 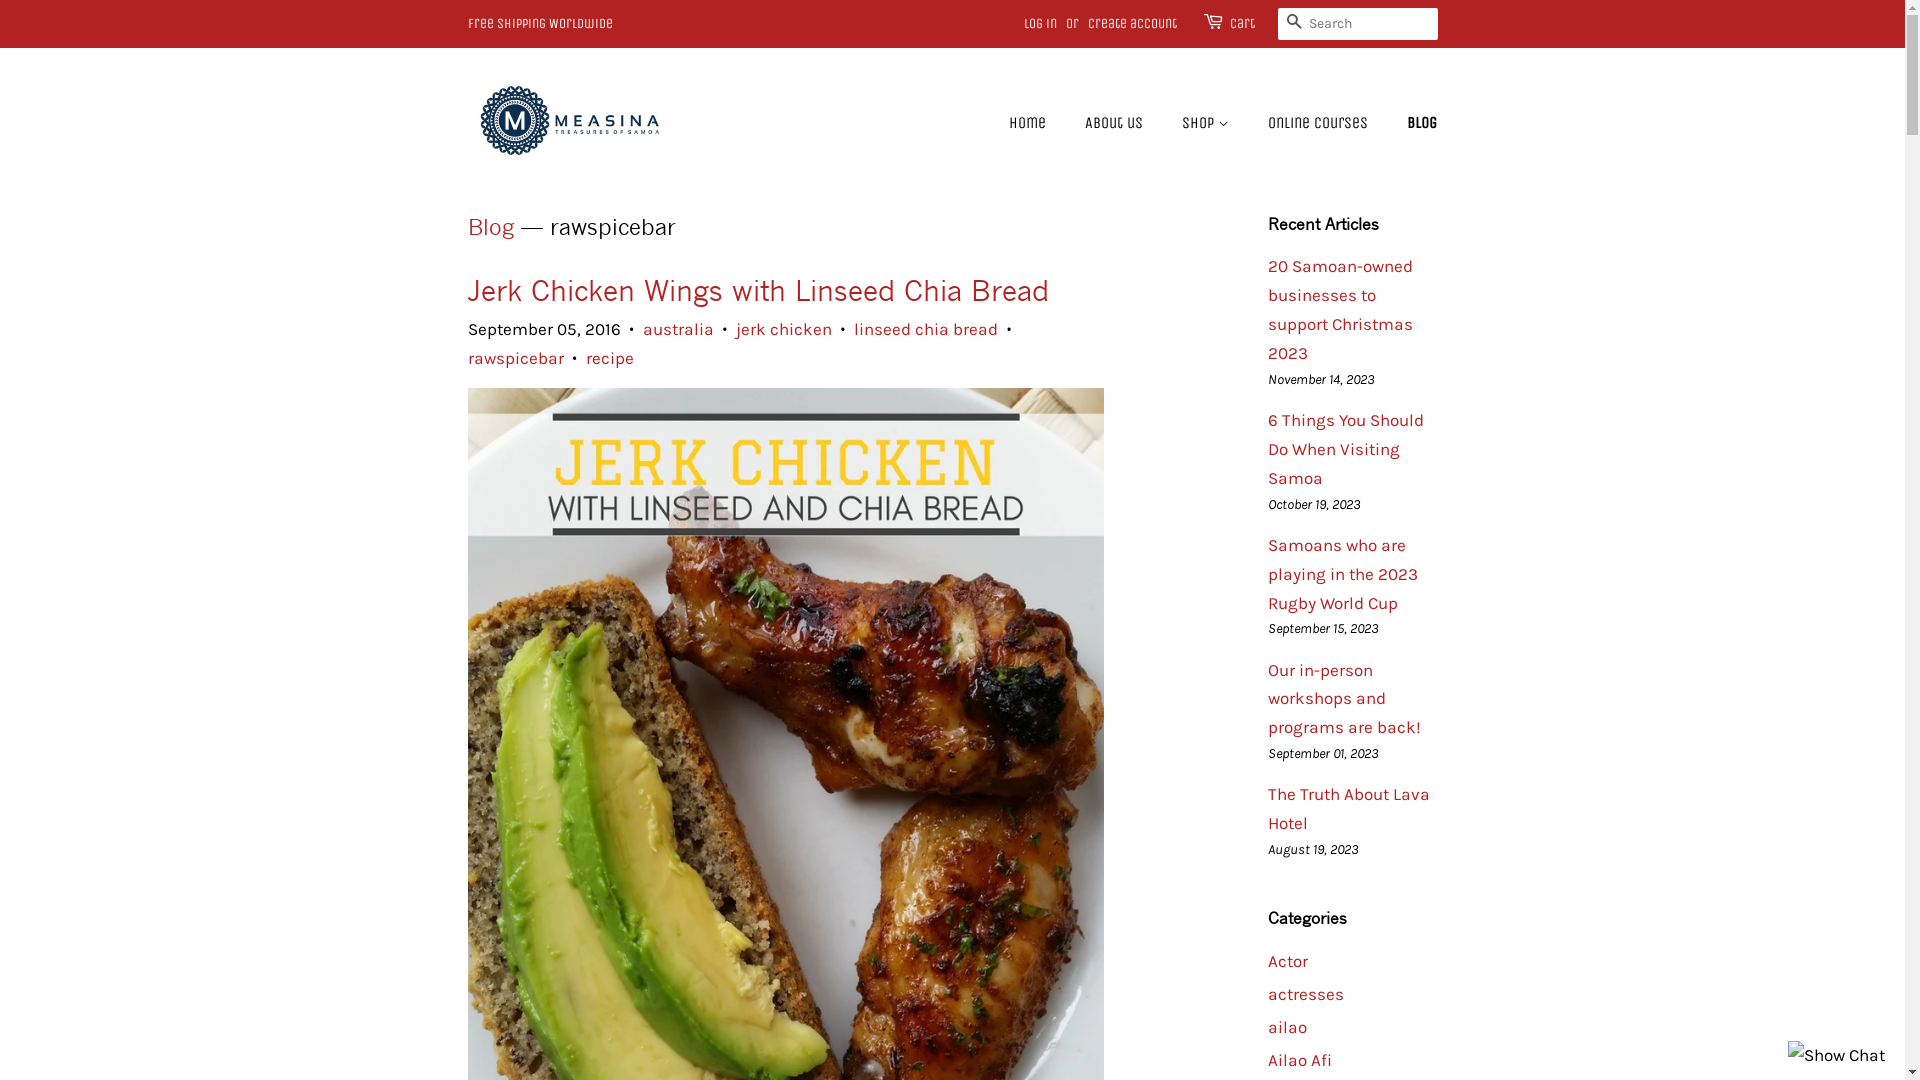 What do you see at coordinates (1242, 24) in the screenshot?
I see `Cart` at bounding box center [1242, 24].